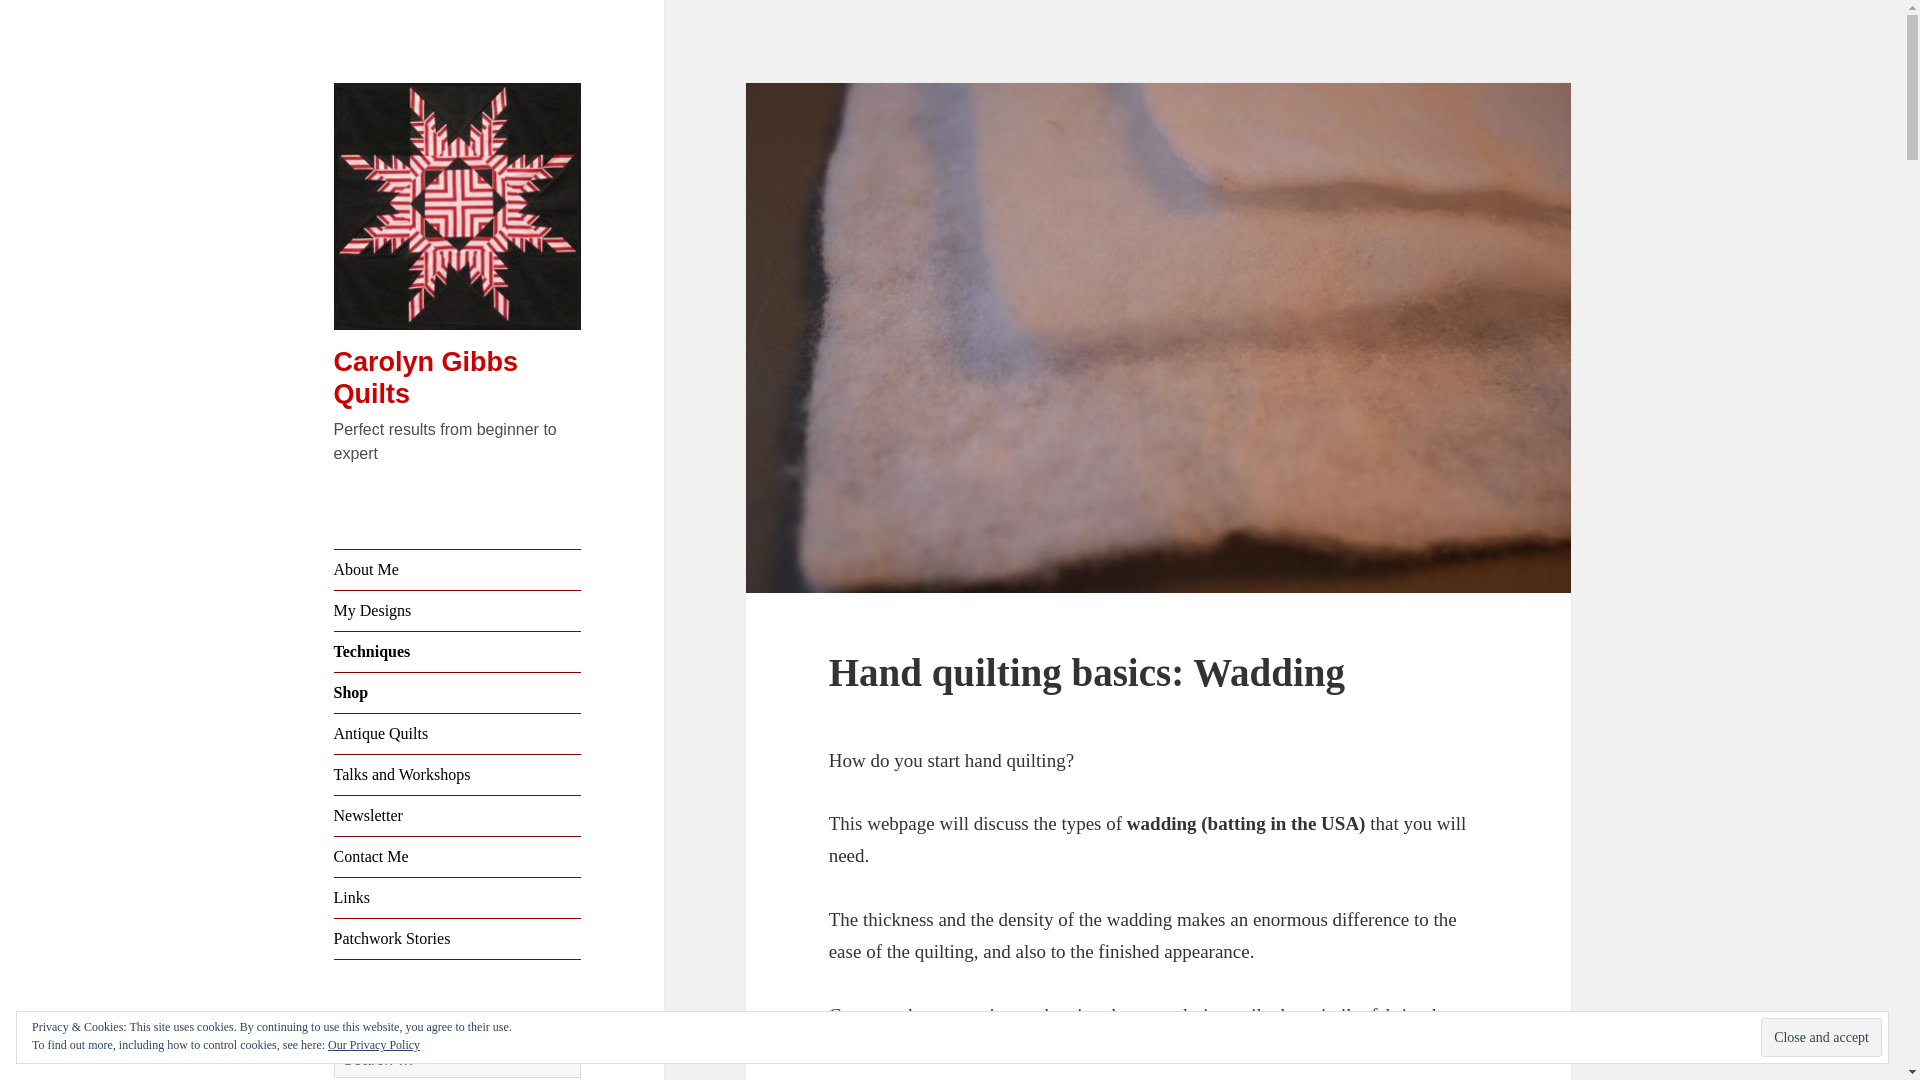  Describe the element at coordinates (458, 651) in the screenshot. I see `Techniques` at that location.